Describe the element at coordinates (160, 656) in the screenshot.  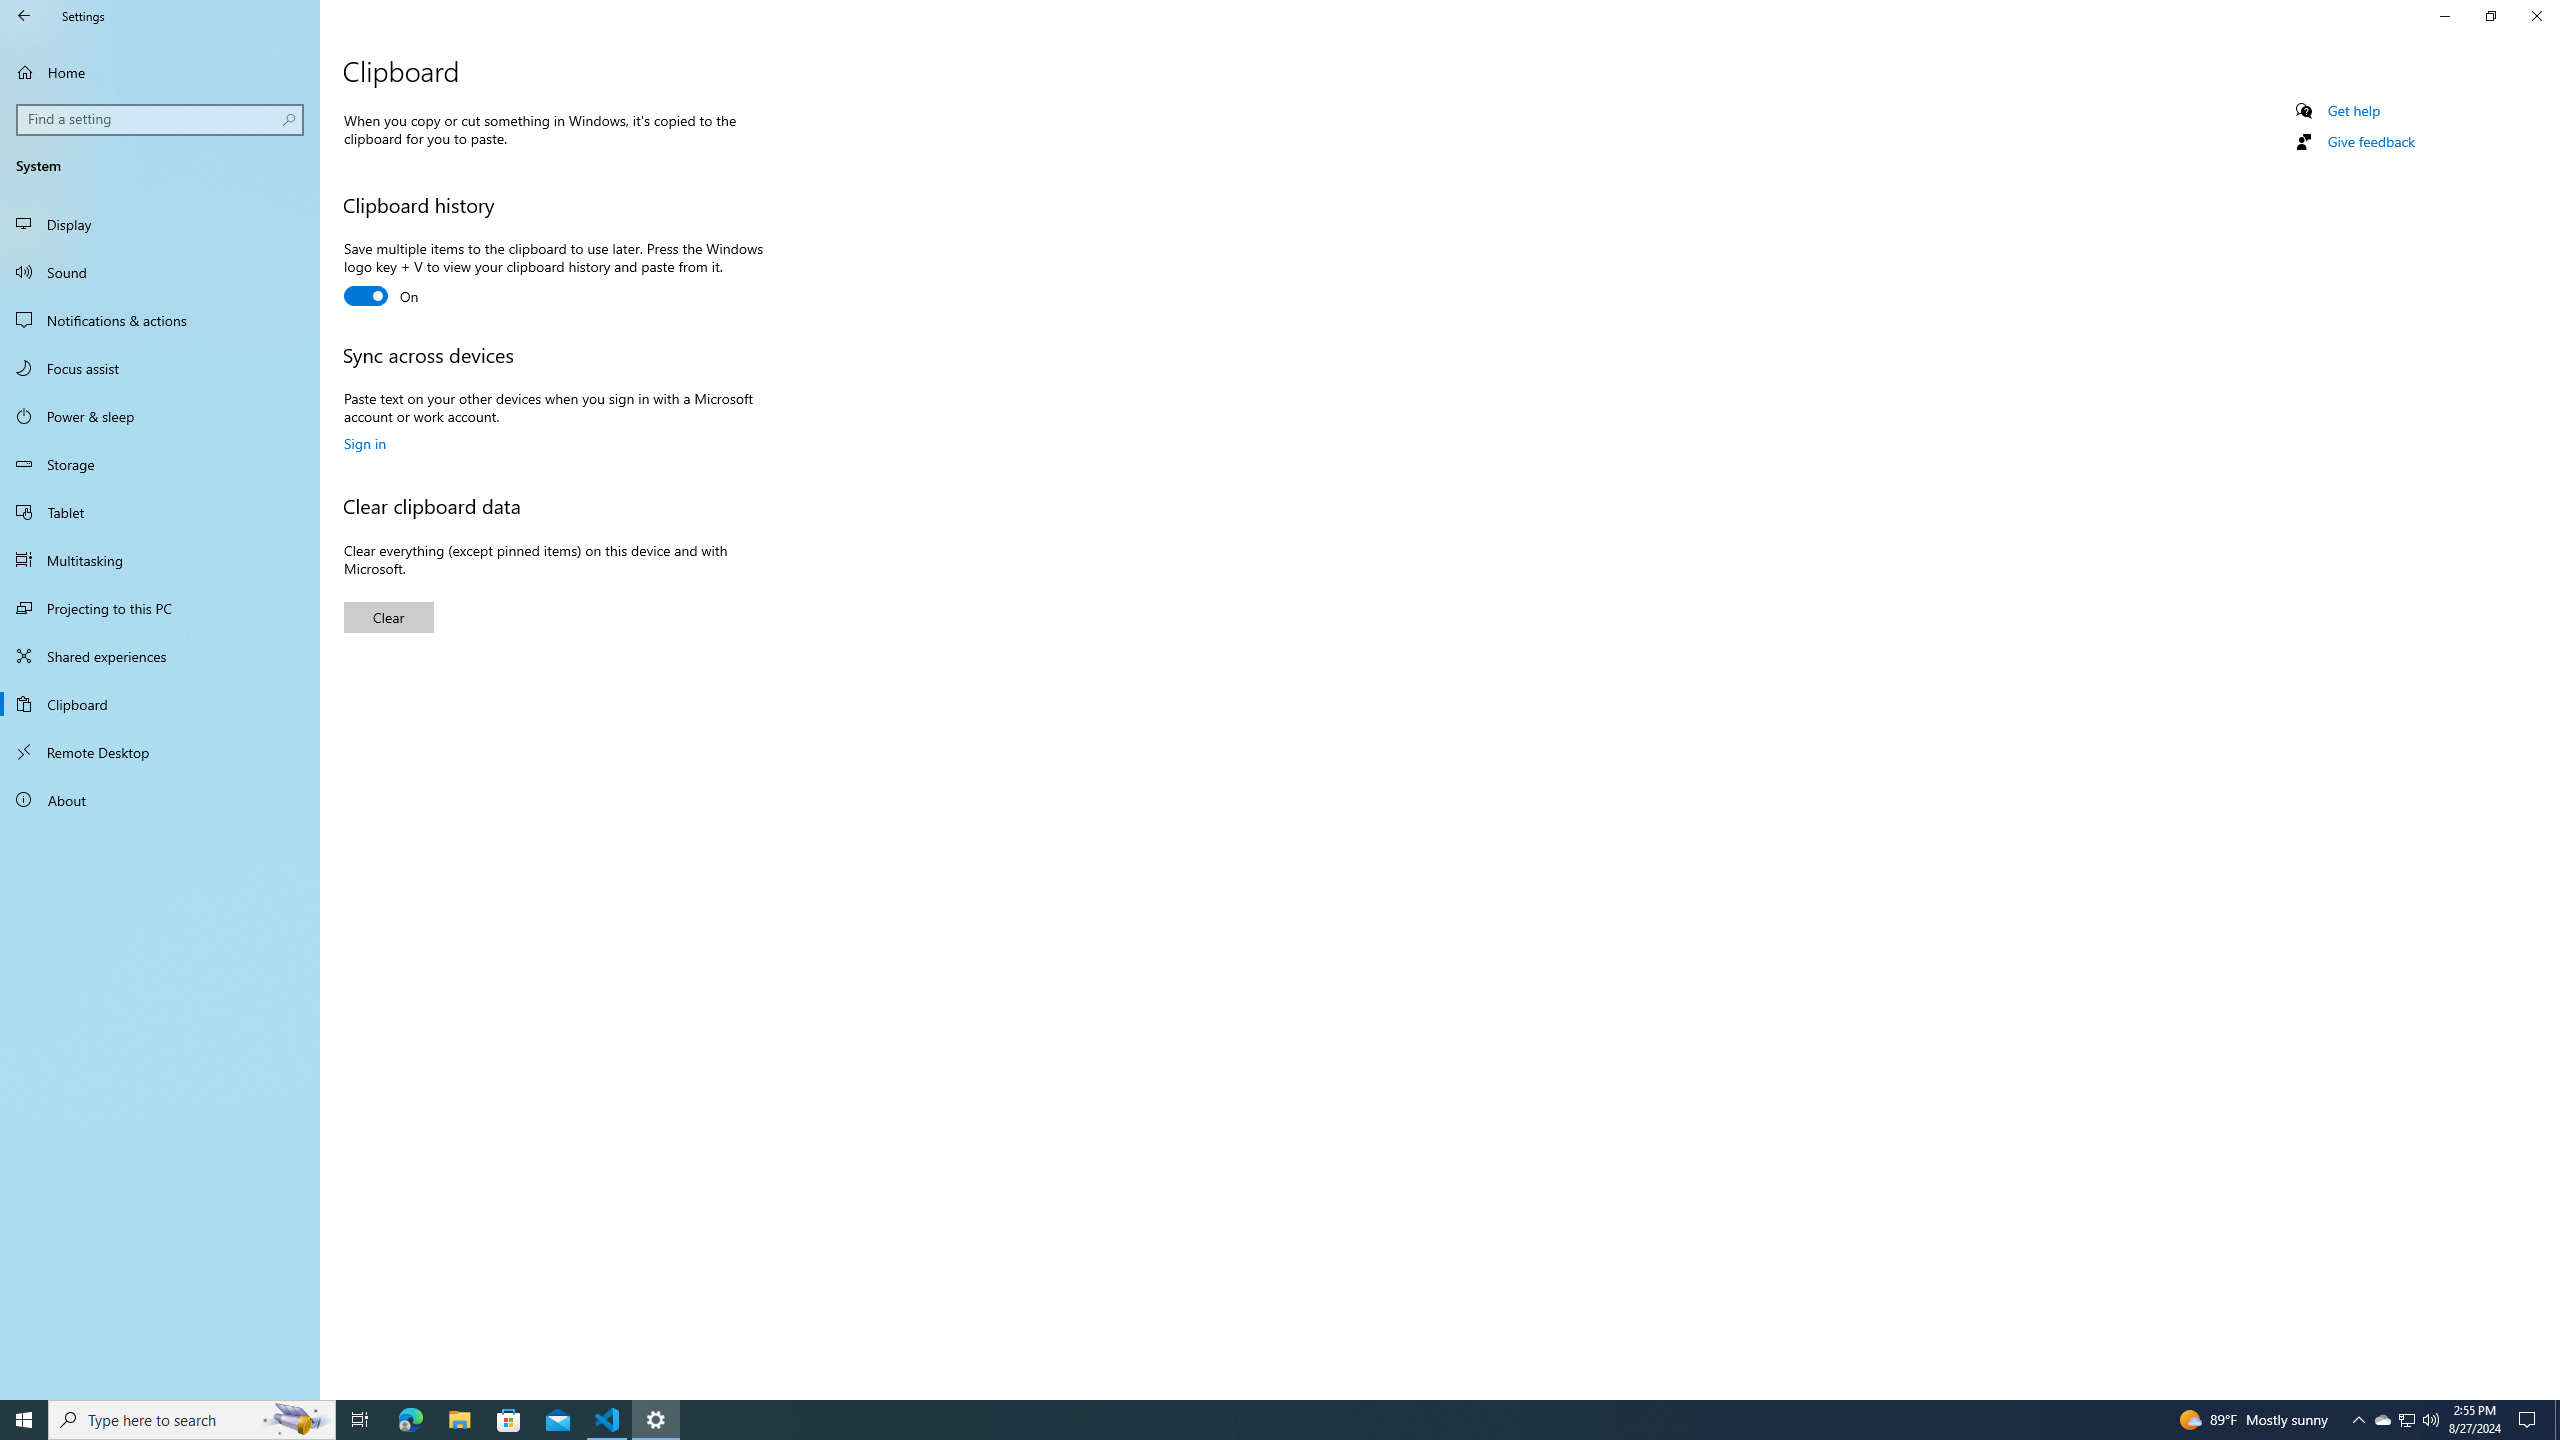
I see `Shared experiences` at that location.